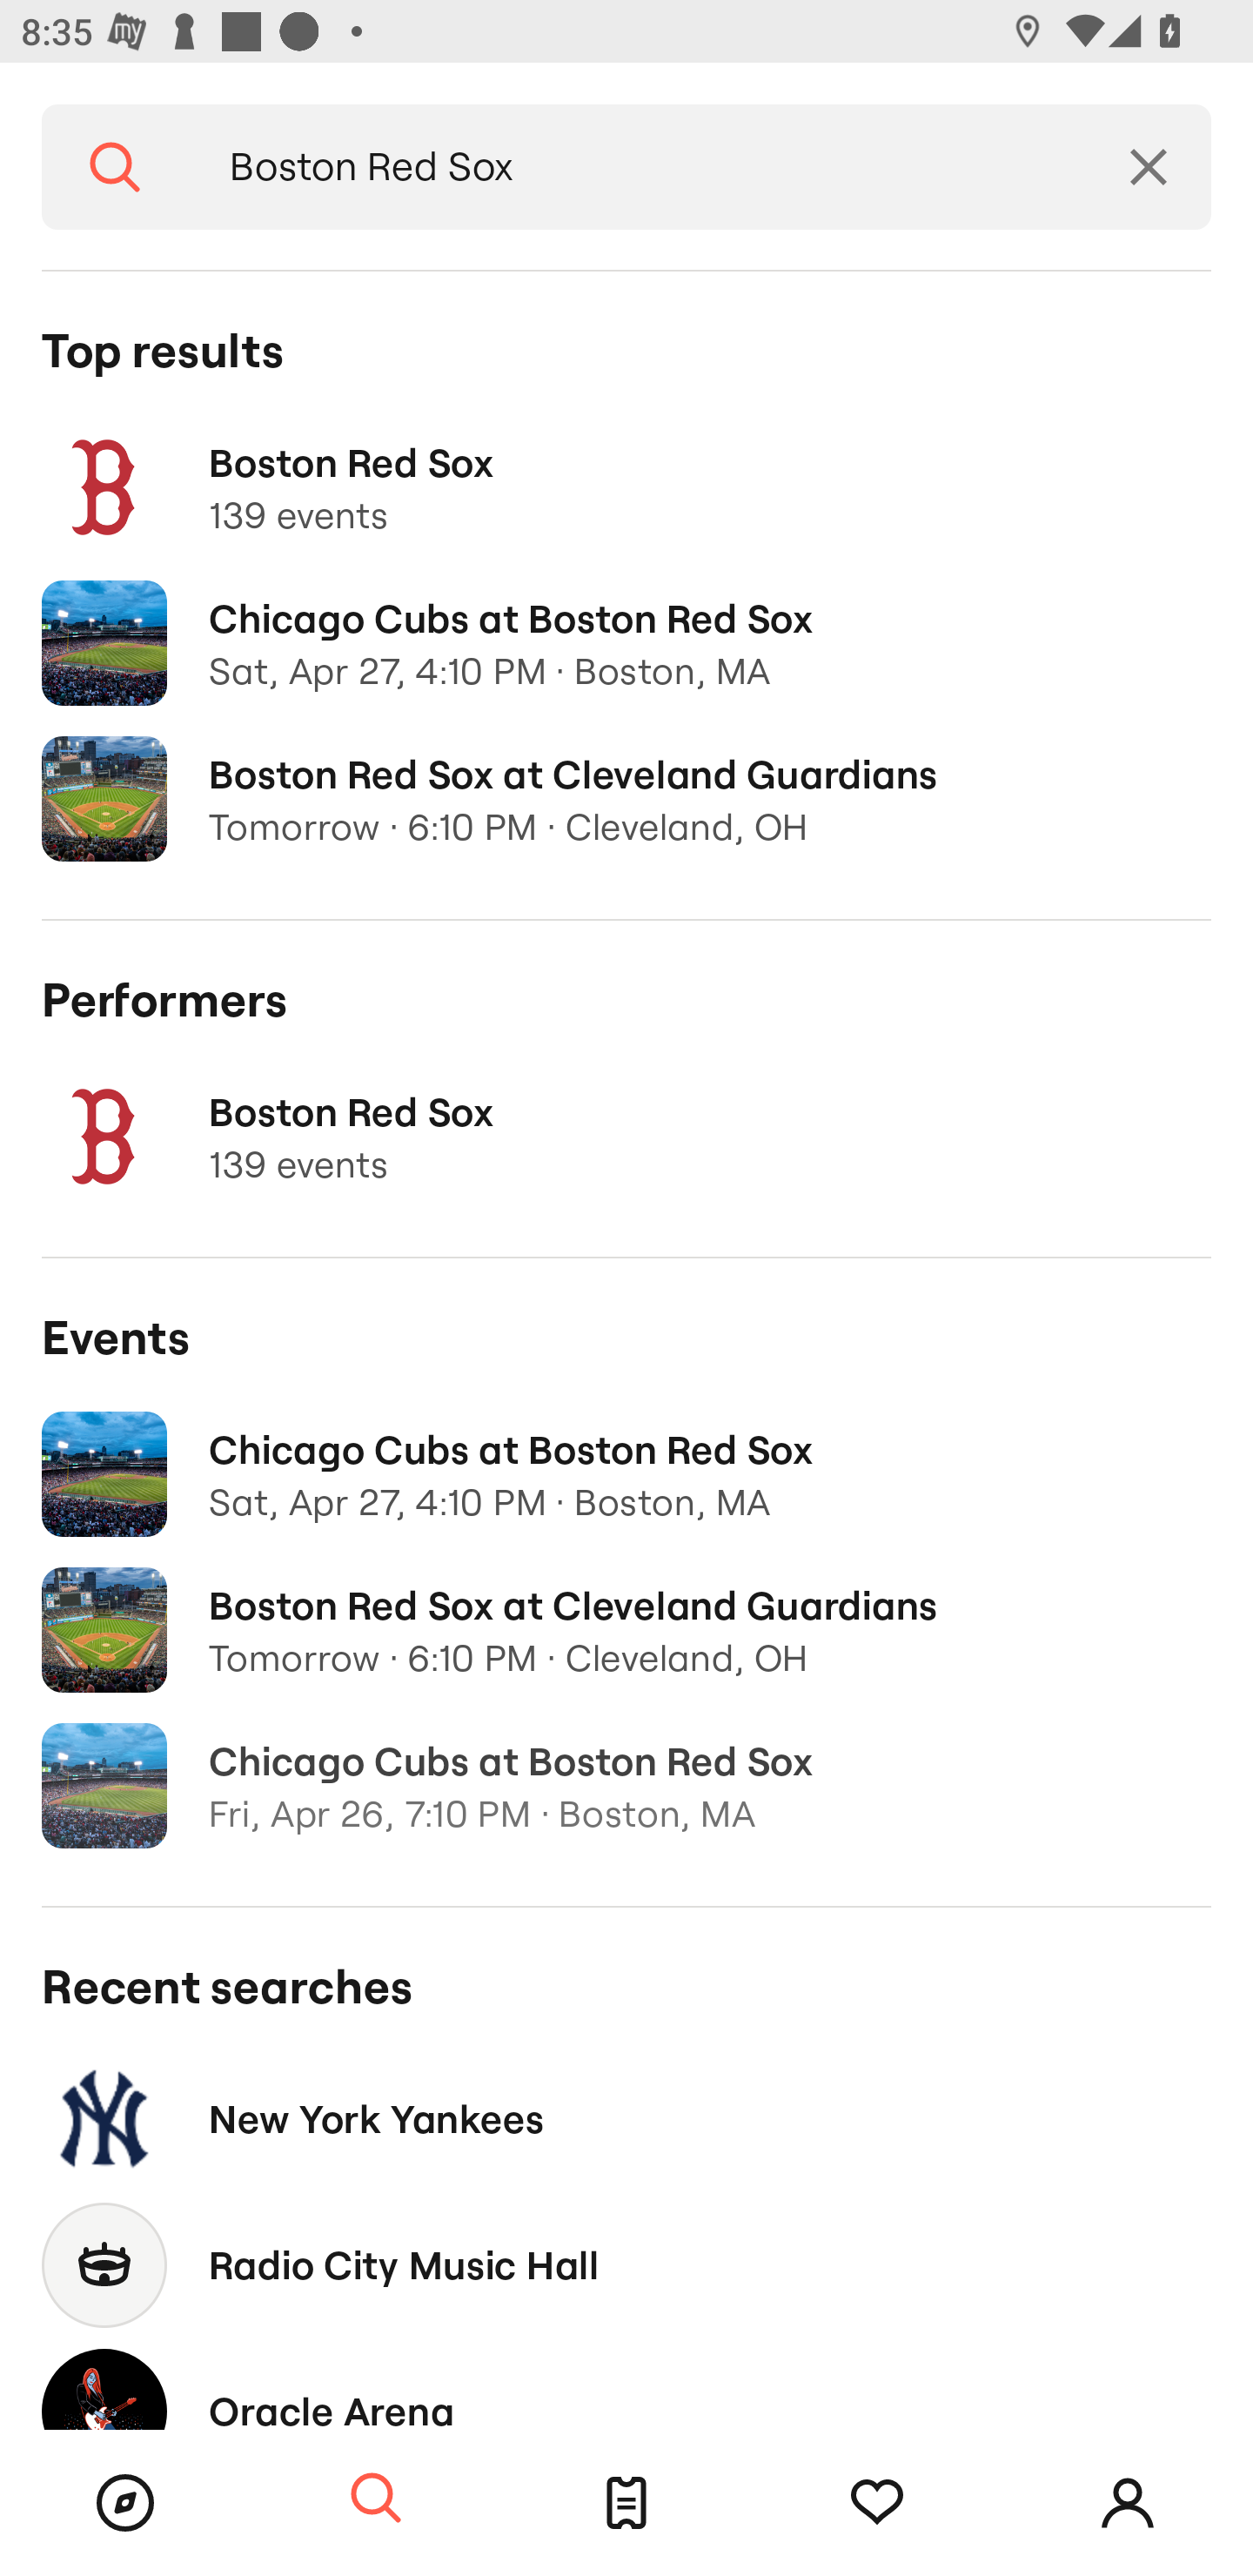  I want to click on Boston Red Sox 139 events, so click(626, 487).